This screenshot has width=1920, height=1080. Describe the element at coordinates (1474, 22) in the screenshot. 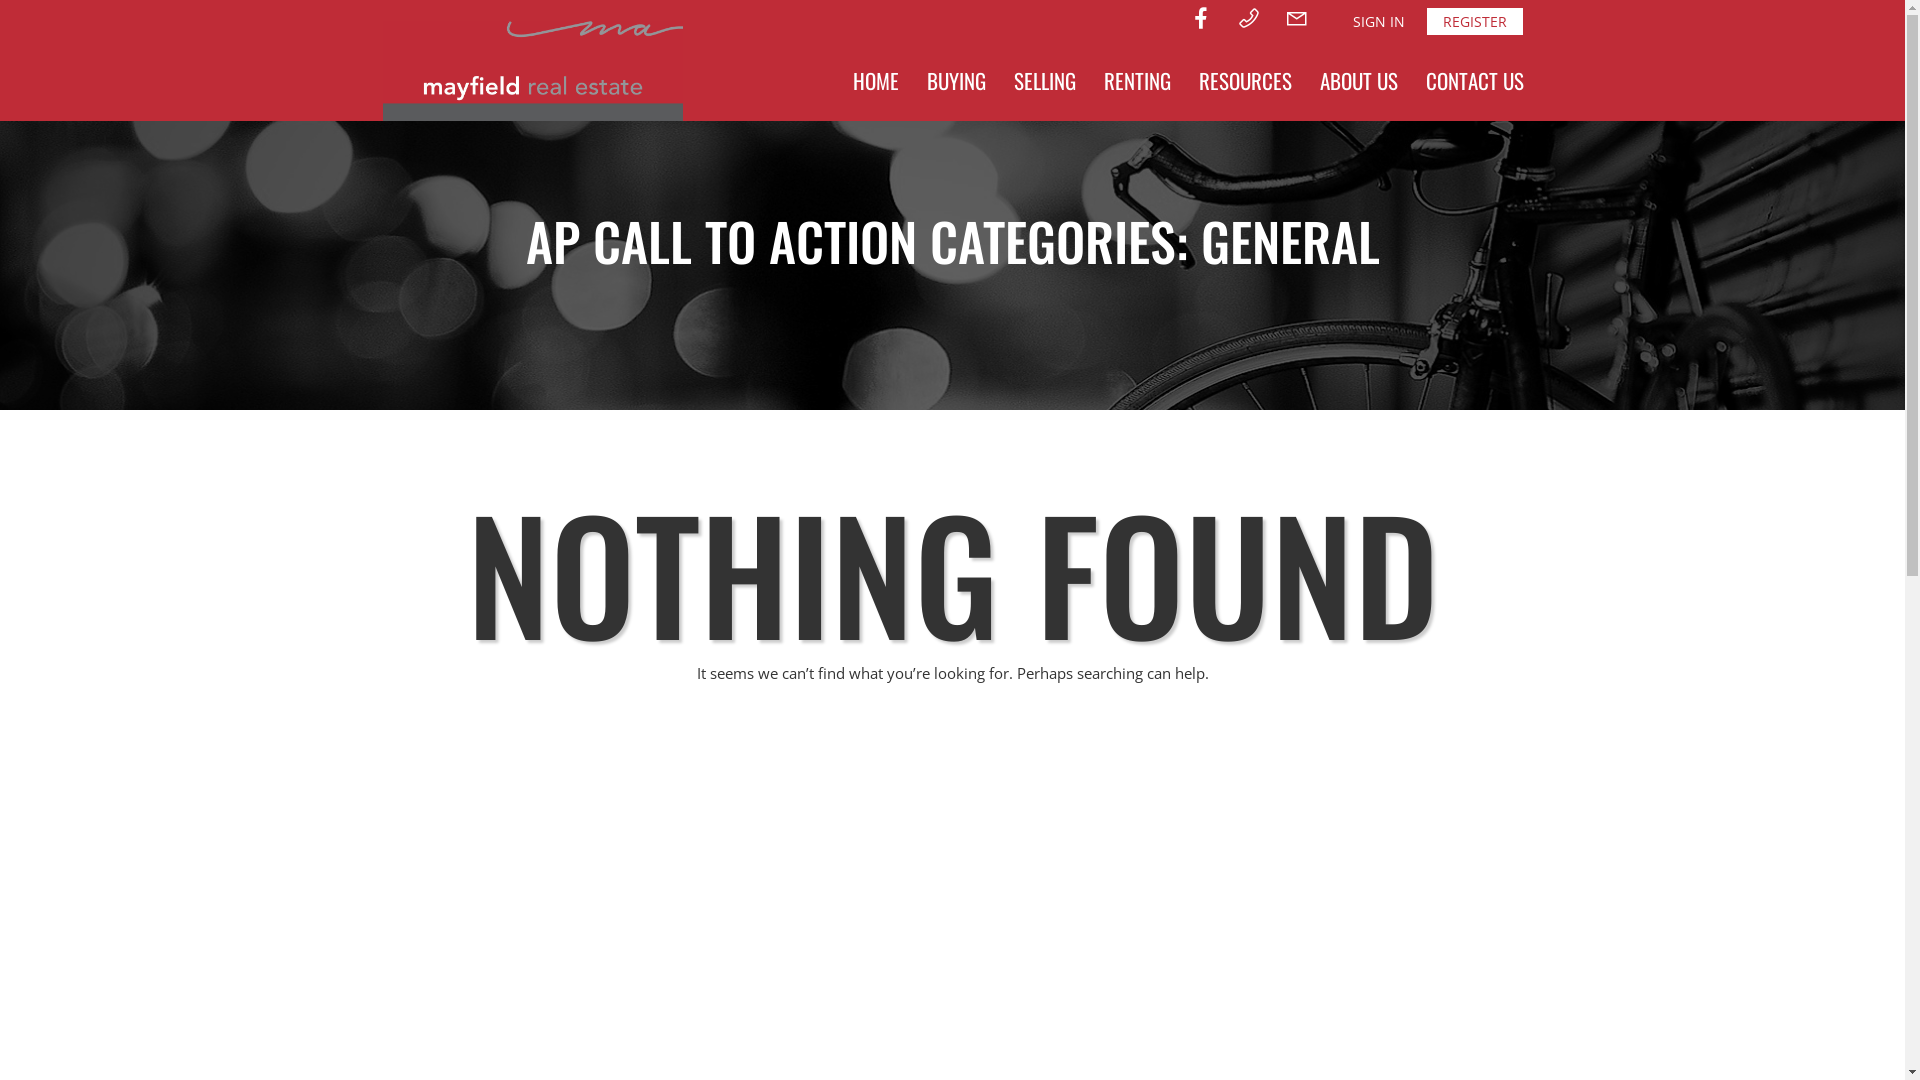

I see `REGISTER` at that location.